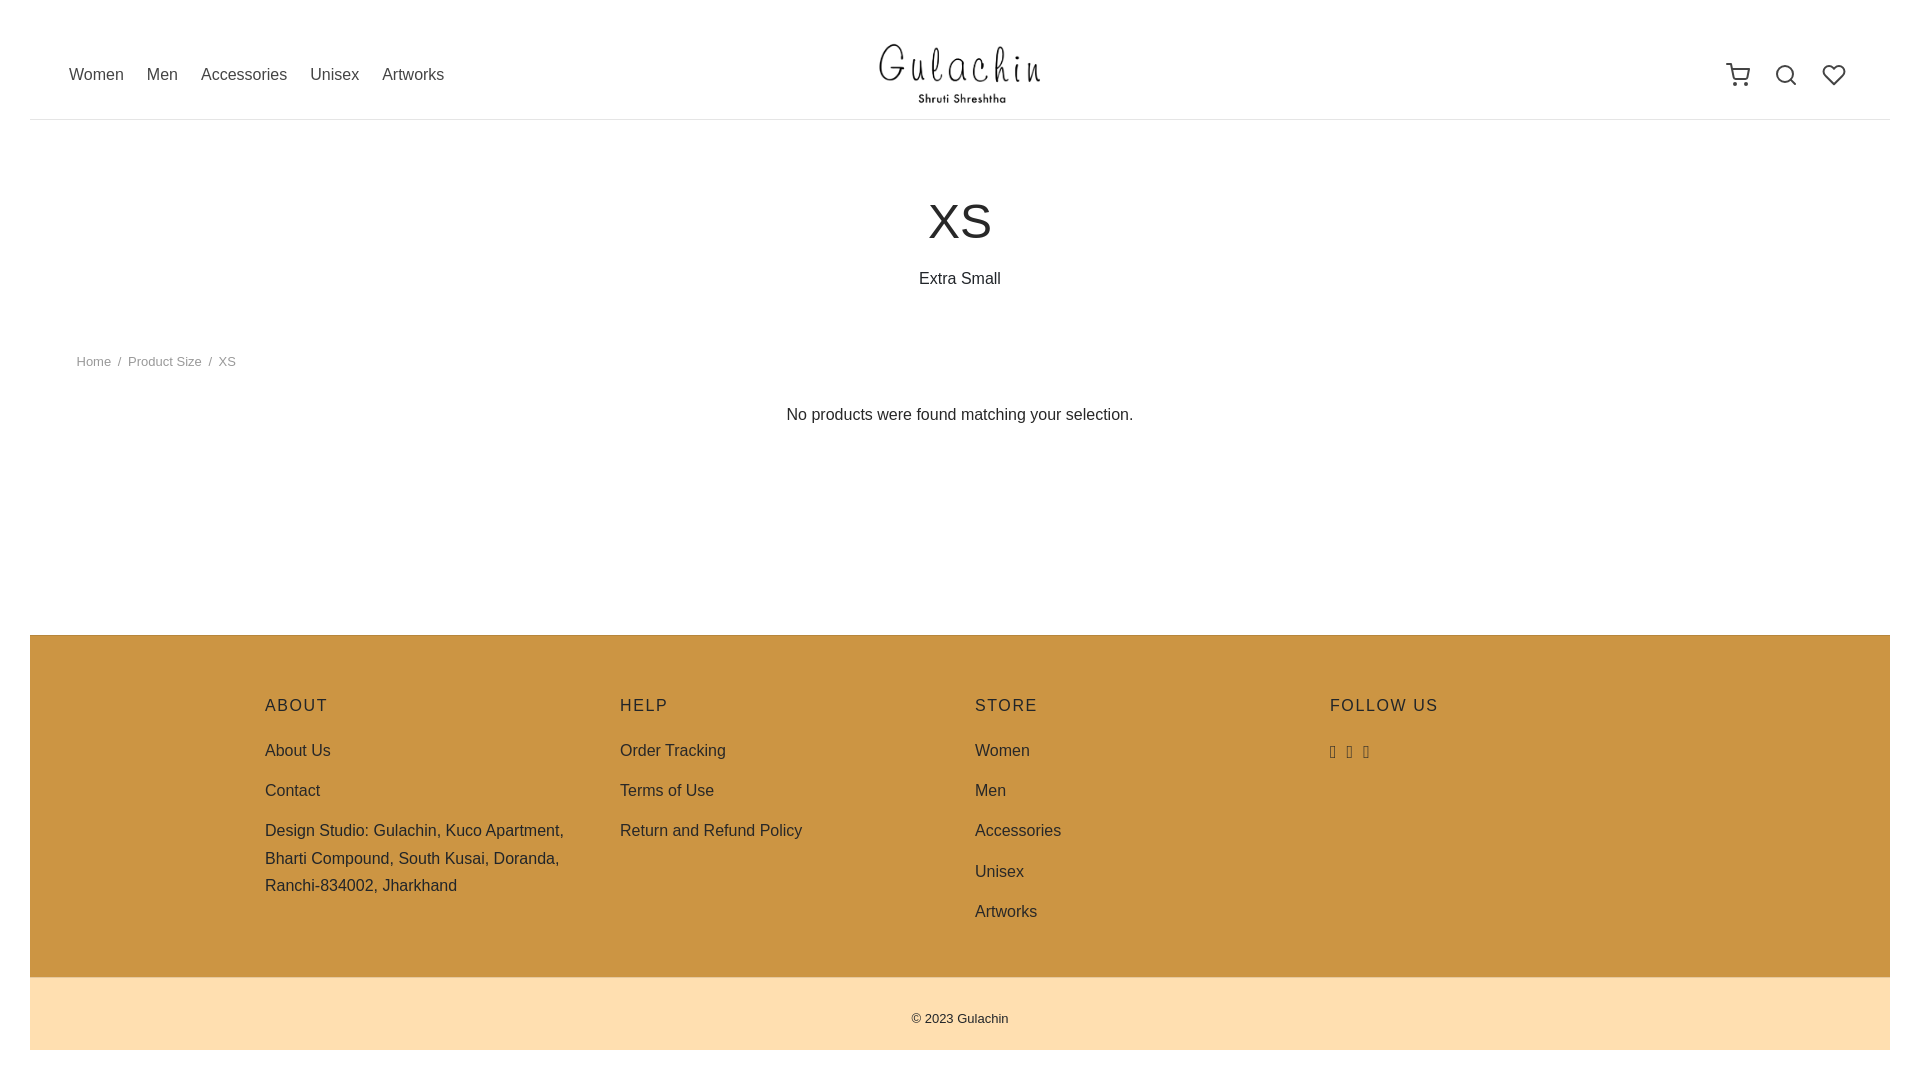  I want to click on Men, so click(990, 790).